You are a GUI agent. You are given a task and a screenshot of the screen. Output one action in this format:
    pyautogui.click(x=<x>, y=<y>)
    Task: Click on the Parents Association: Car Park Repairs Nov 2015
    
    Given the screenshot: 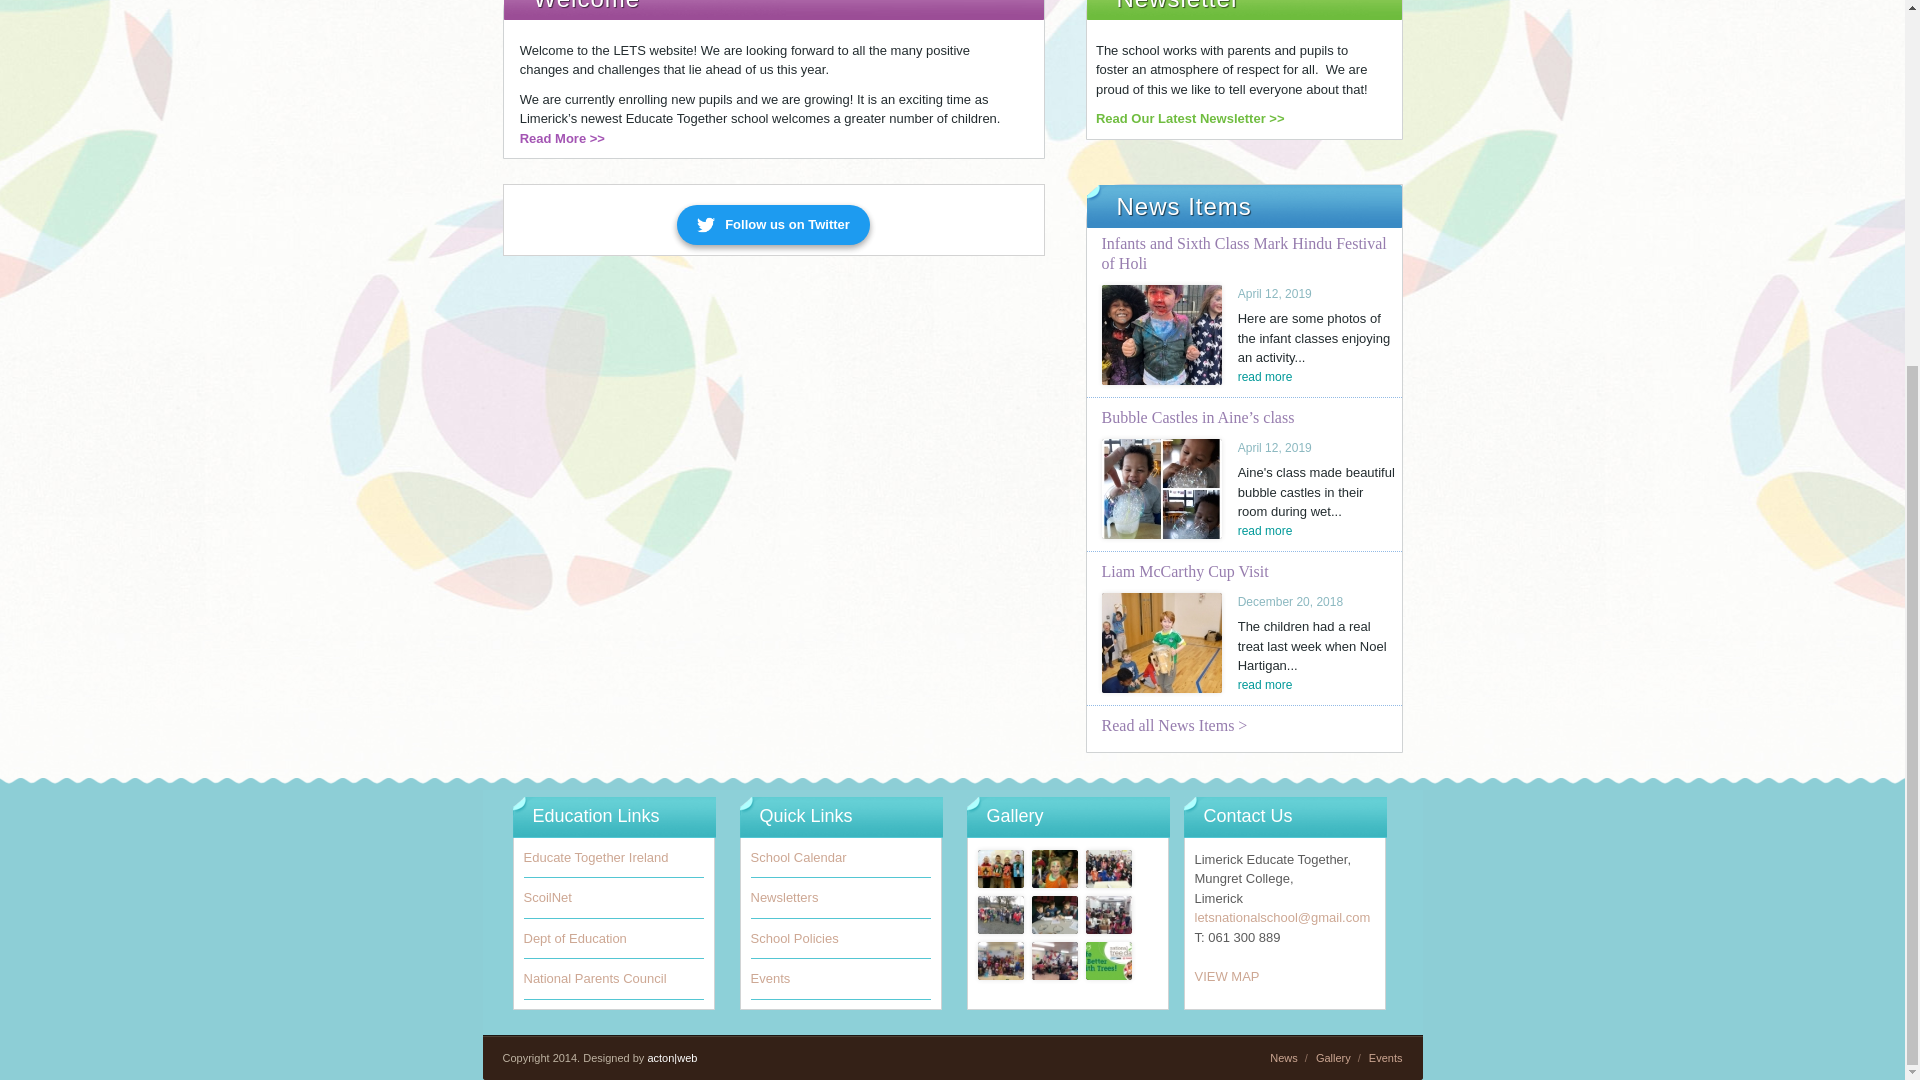 What is the action you would take?
    pyautogui.click(x=1000, y=915)
    